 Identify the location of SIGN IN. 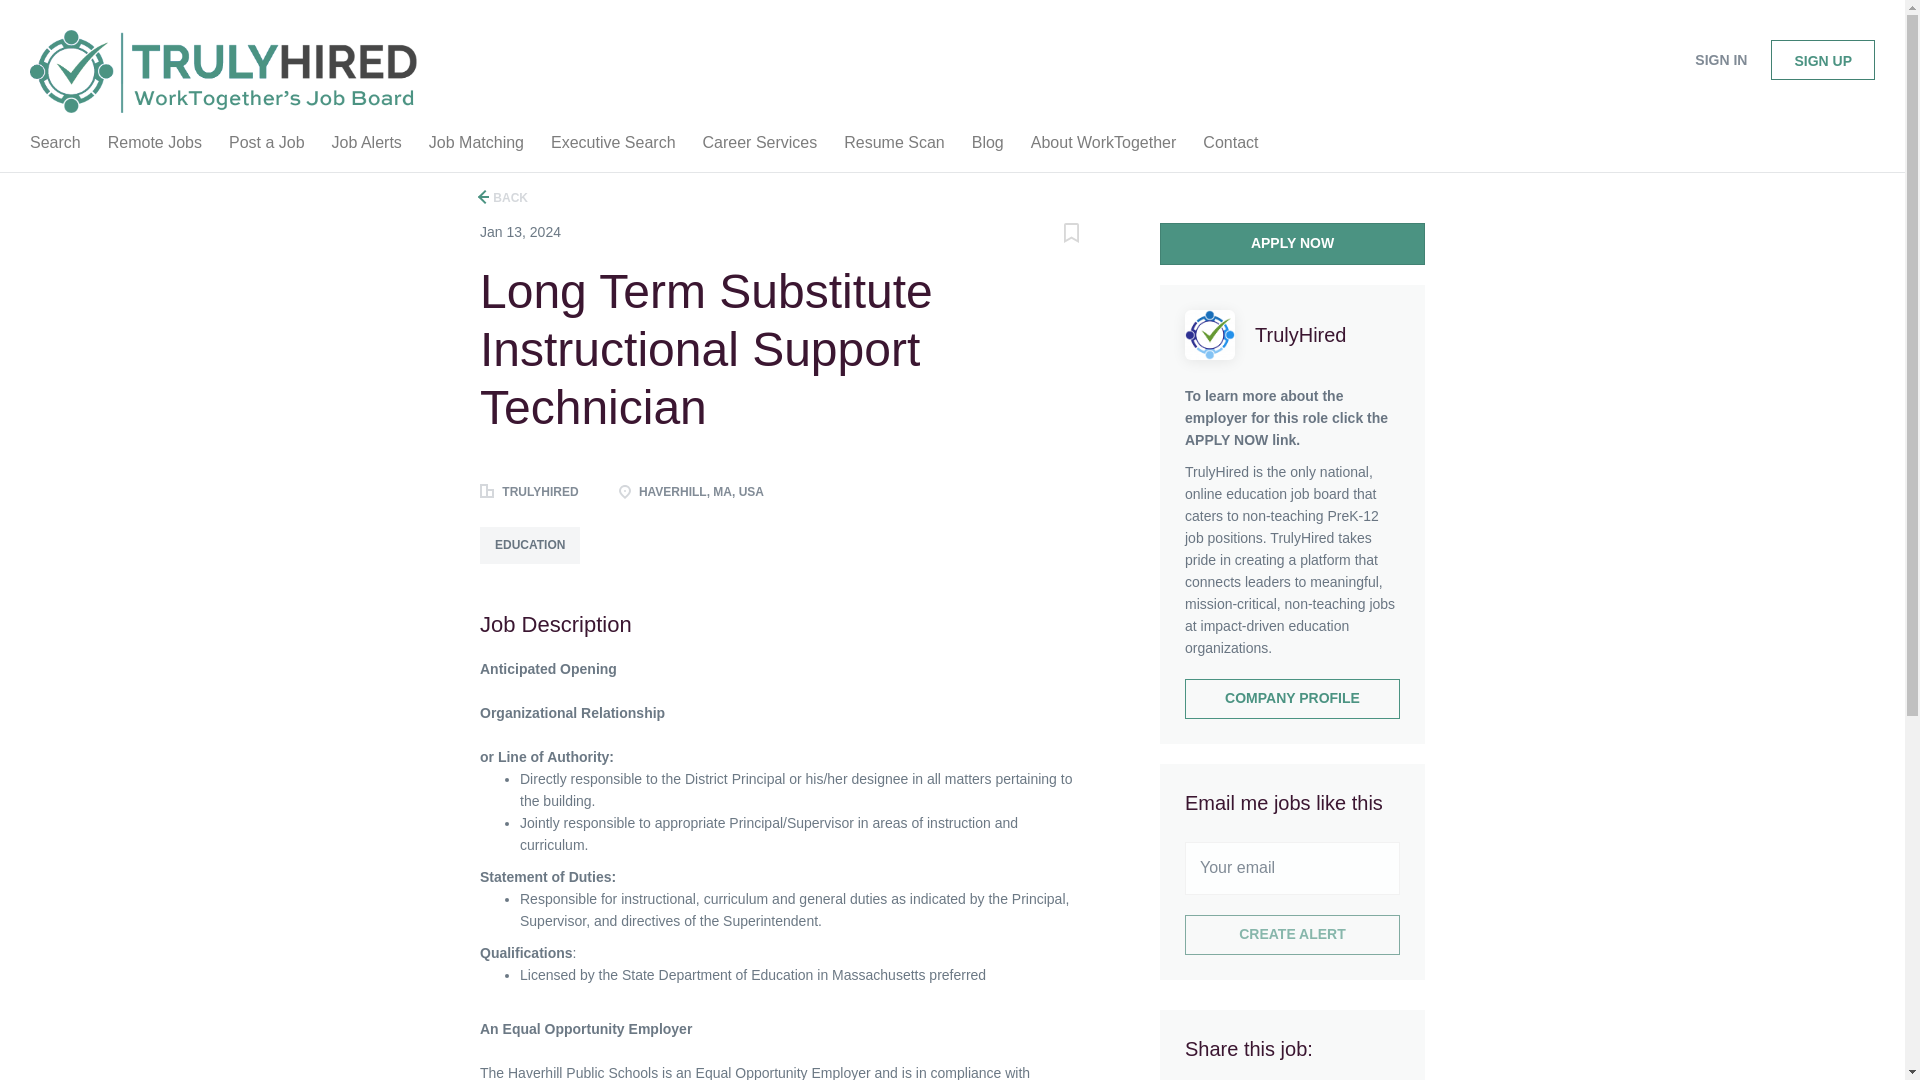
(1720, 60).